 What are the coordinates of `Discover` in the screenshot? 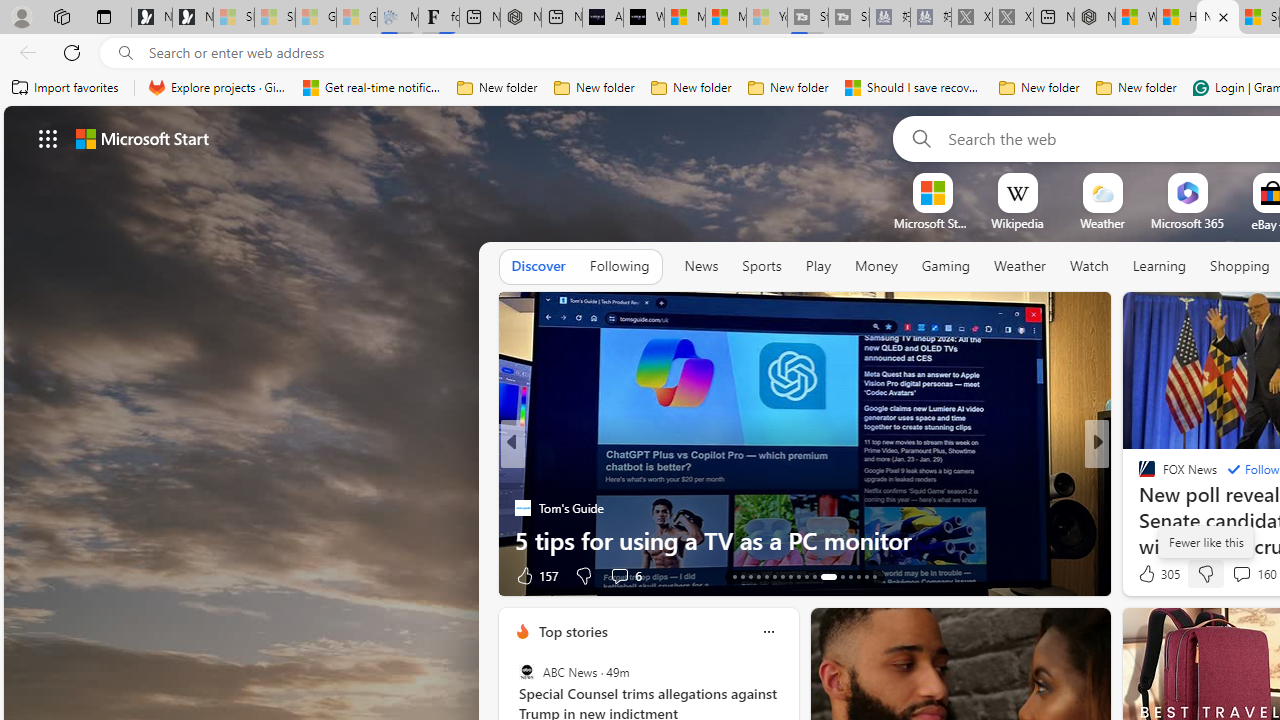 It's located at (538, 267).